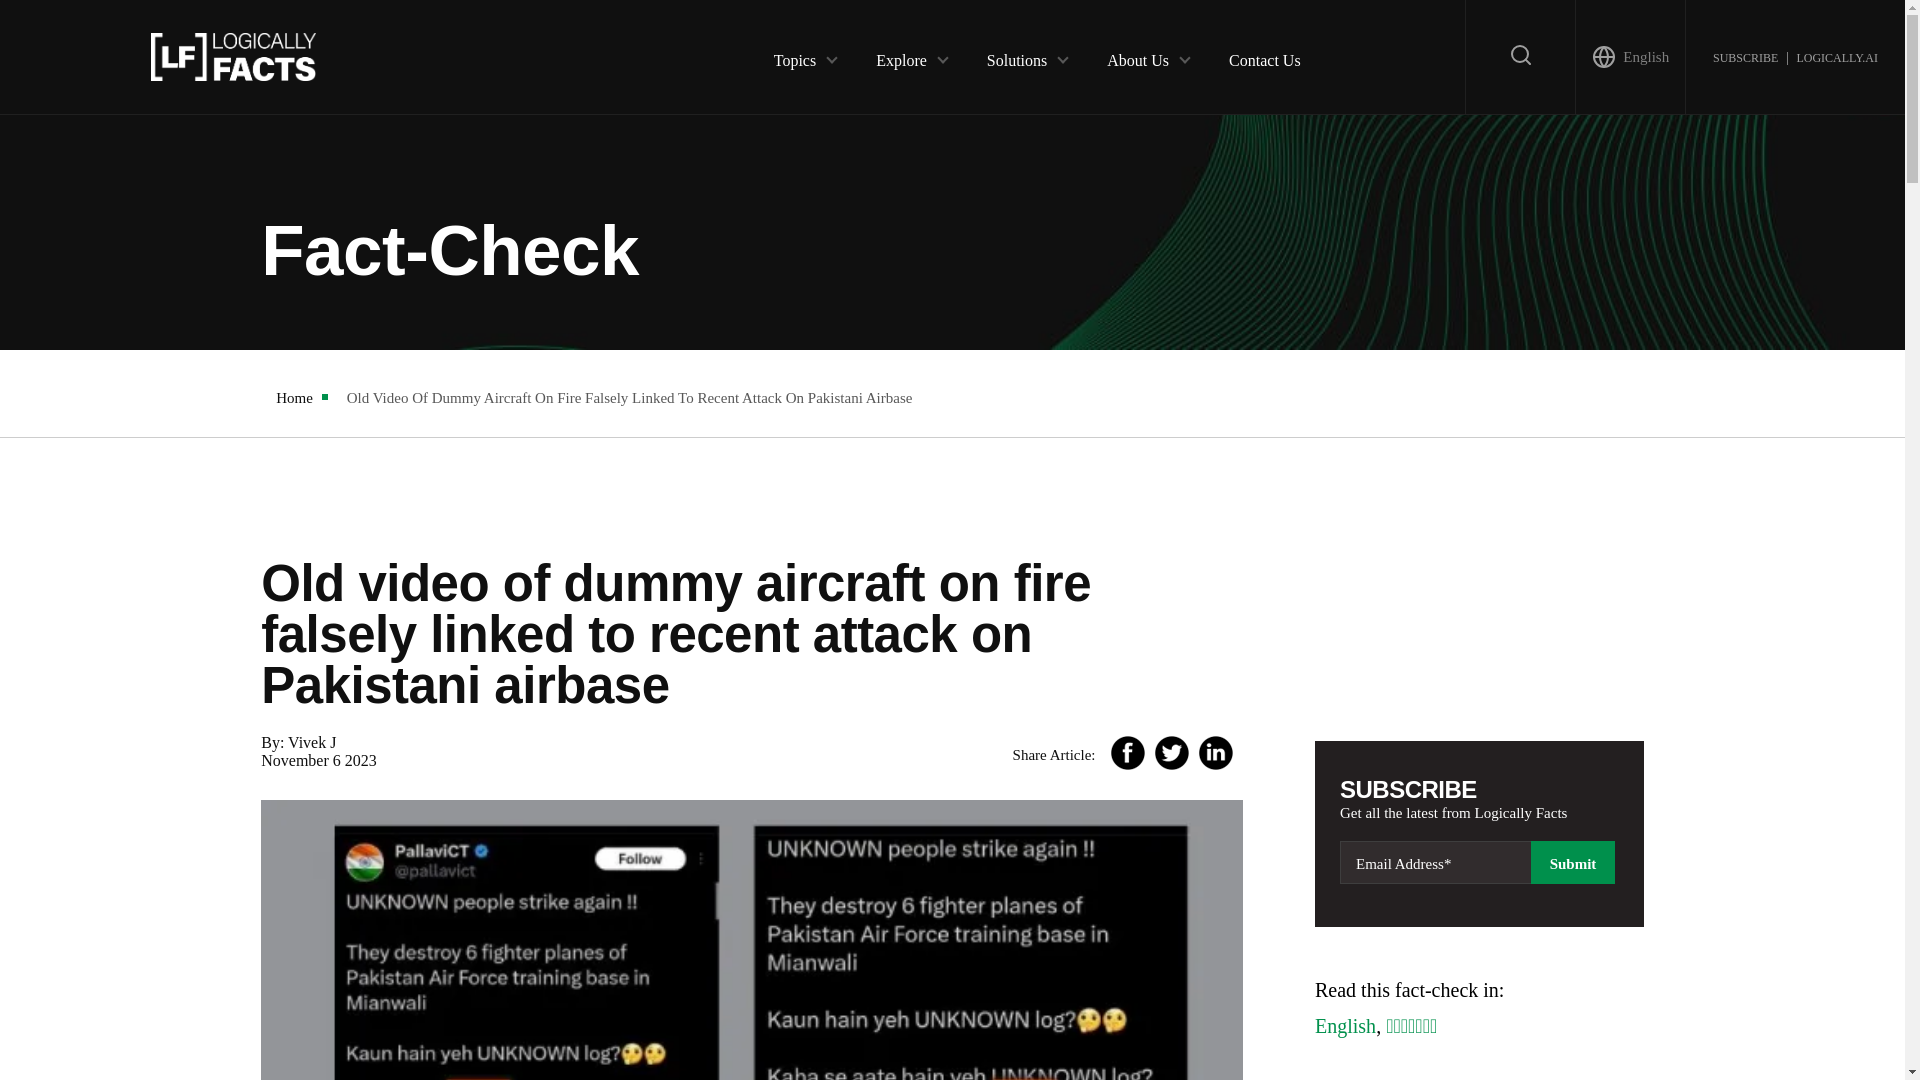 The width and height of the screenshot is (1920, 1080). I want to click on Topics, so click(794, 56).